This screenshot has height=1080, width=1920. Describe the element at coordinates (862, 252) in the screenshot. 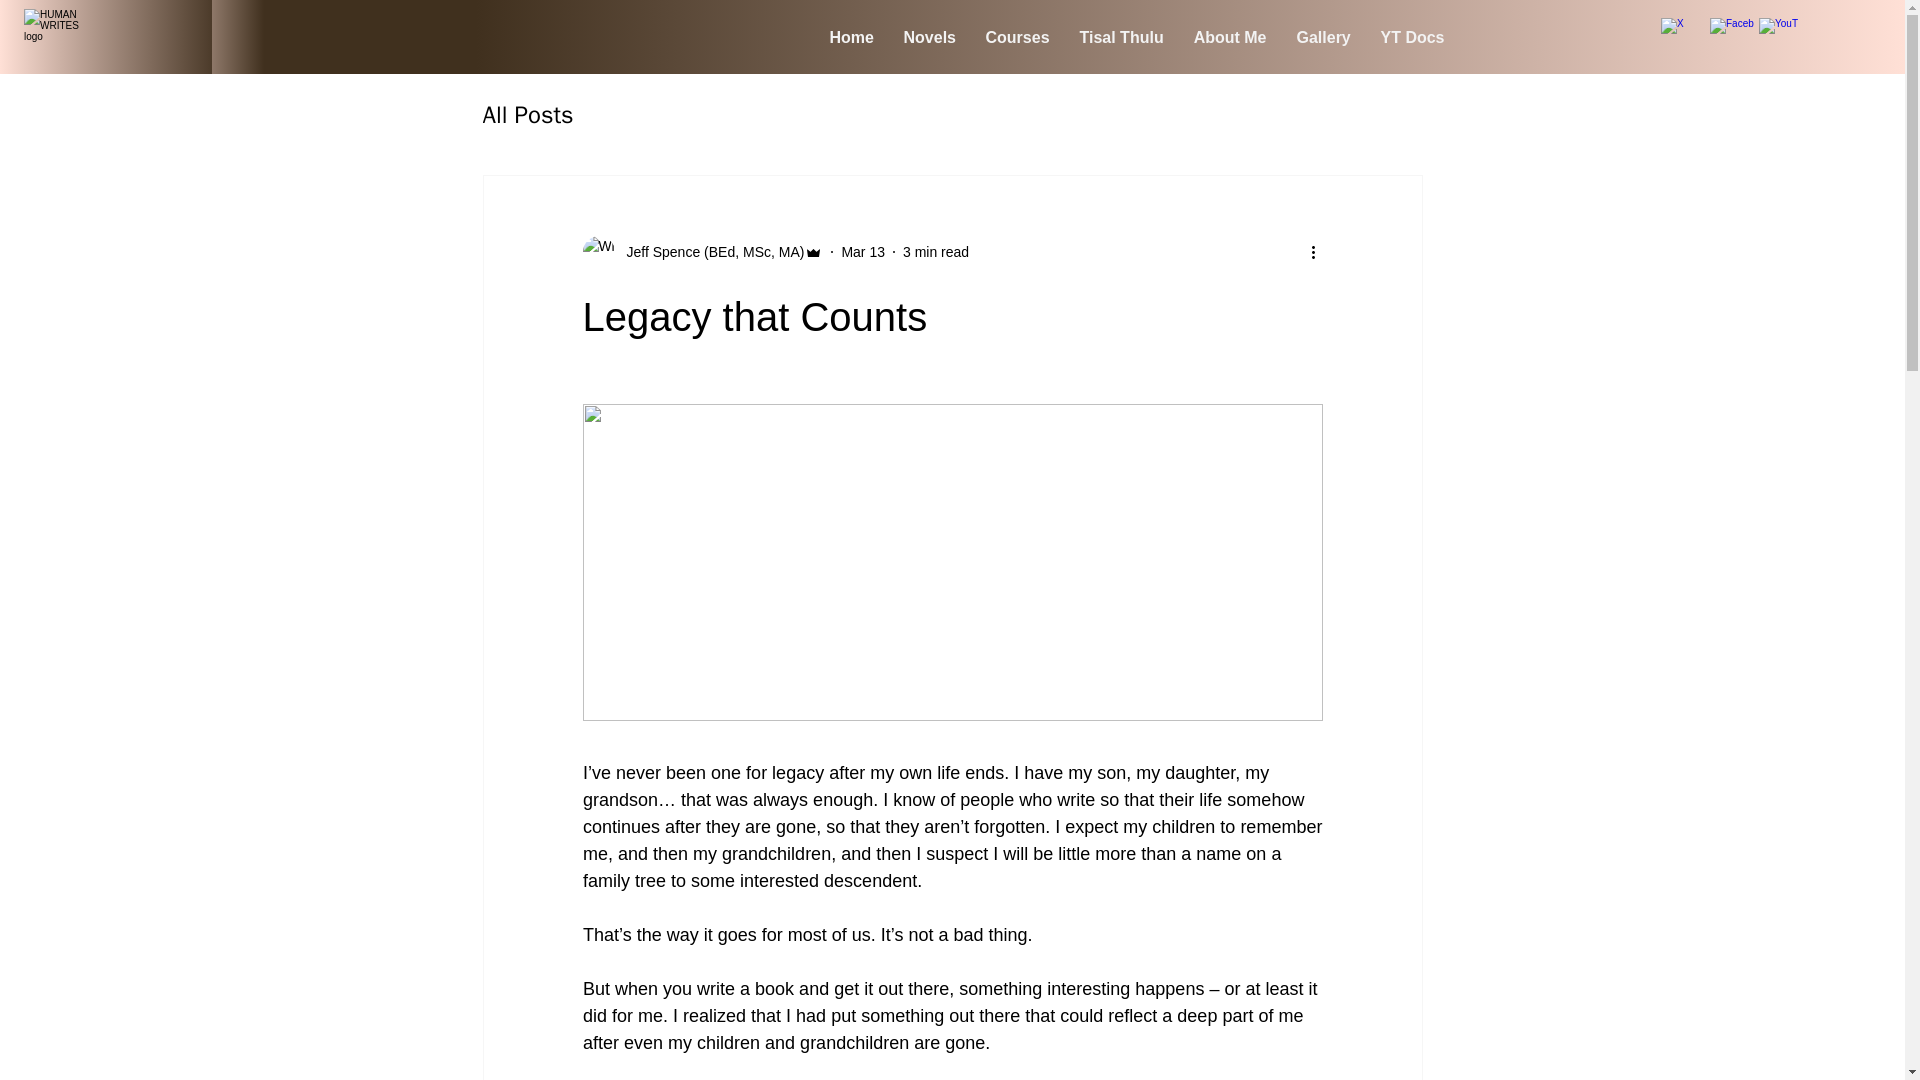

I see `Mar 13` at that location.